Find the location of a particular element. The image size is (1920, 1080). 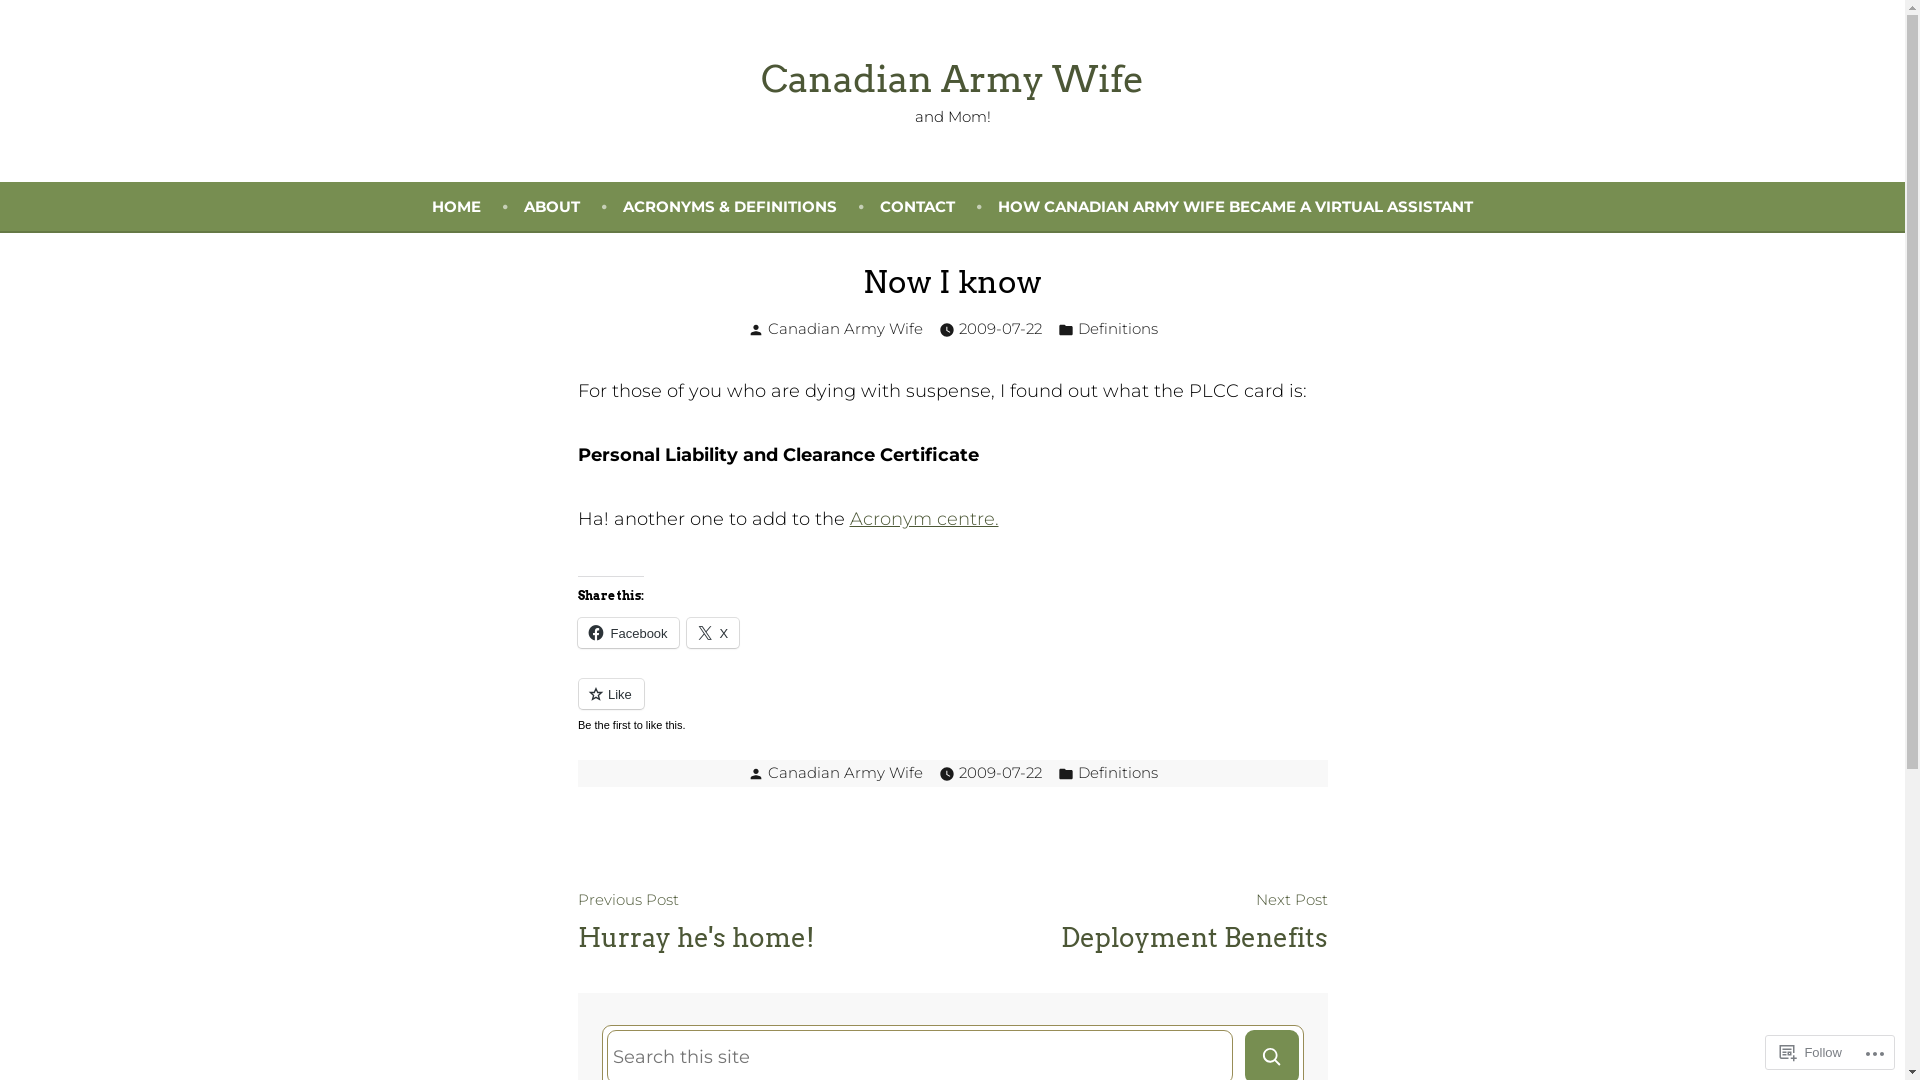

2009-07-22 is located at coordinates (1000, 774).